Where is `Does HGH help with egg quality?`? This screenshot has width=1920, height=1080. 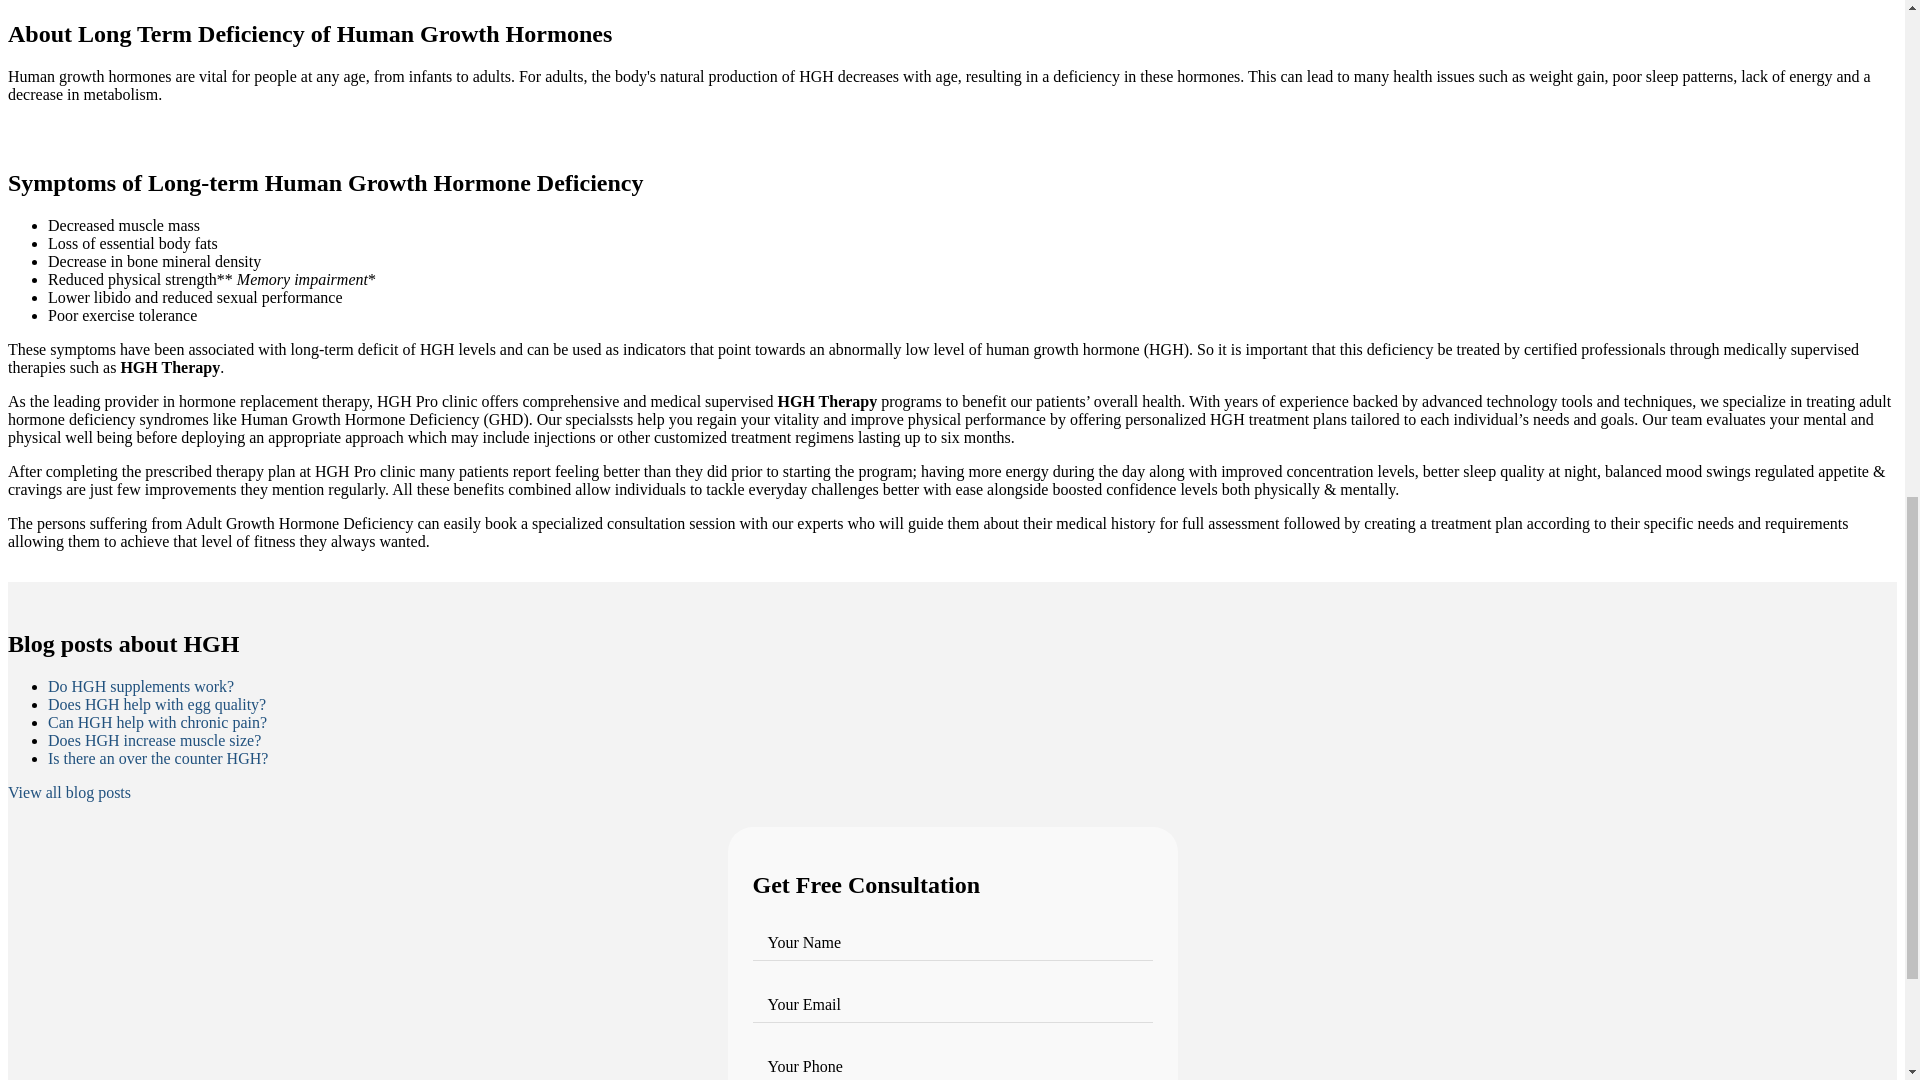
Does HGH help with egg quality? is located at coordinates (157, 704).